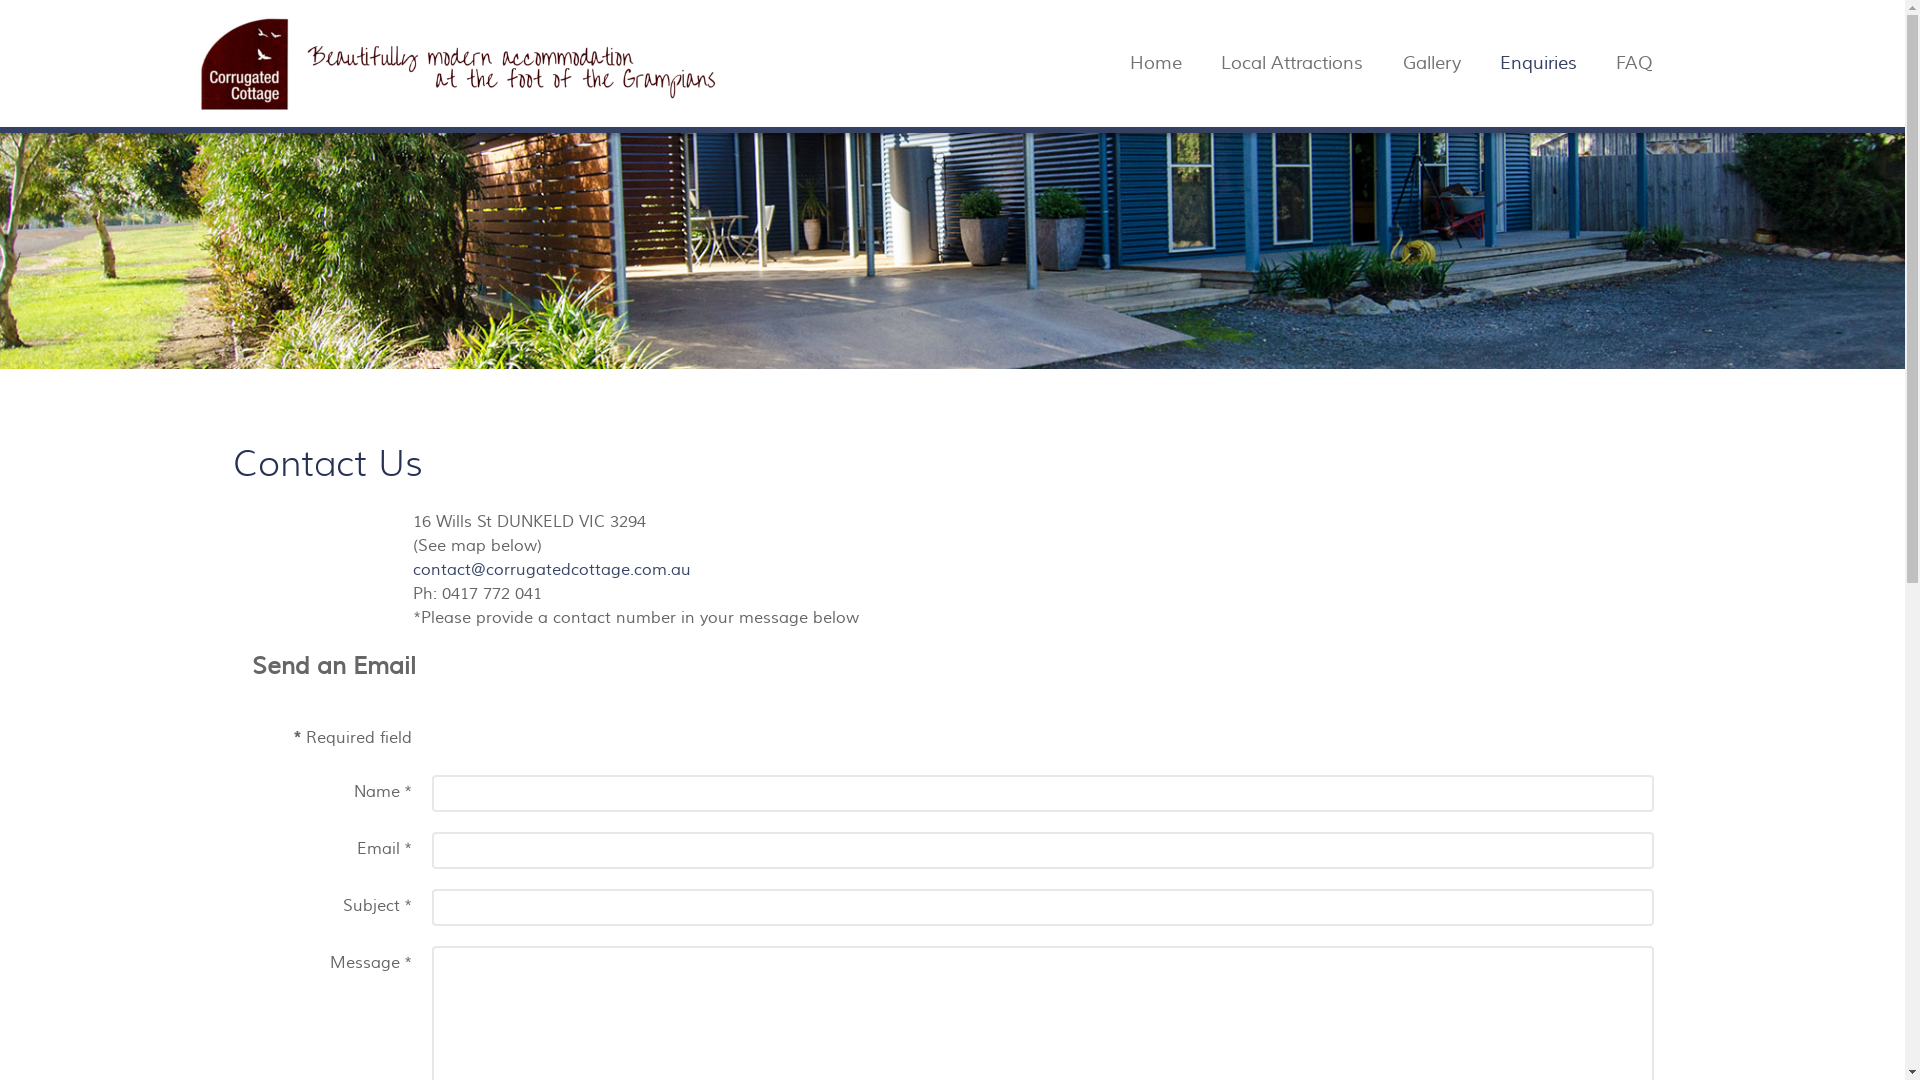  Describe the element at coordinates (1538, 64) in the screenshot. I see `Enquiries` at that location.